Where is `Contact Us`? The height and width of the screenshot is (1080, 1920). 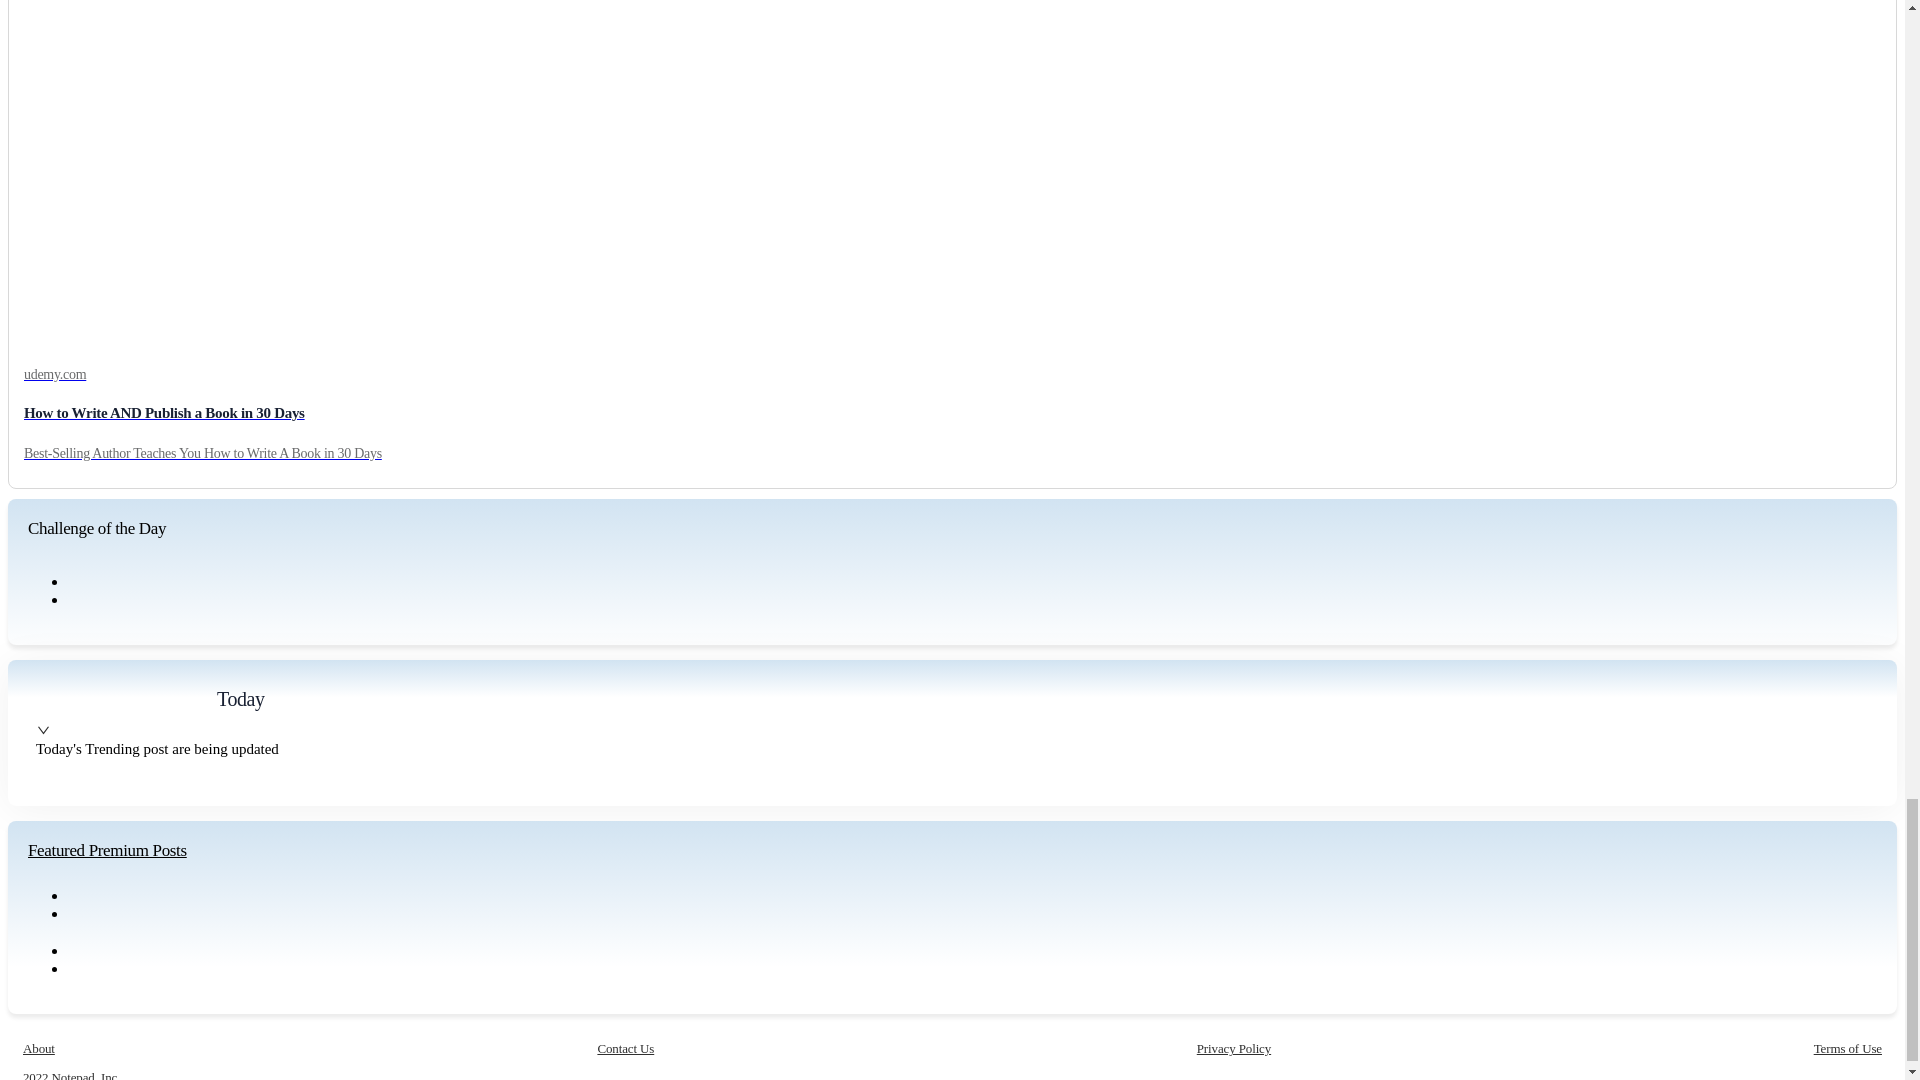
Contact Us is located at coordinates (626, 1048).